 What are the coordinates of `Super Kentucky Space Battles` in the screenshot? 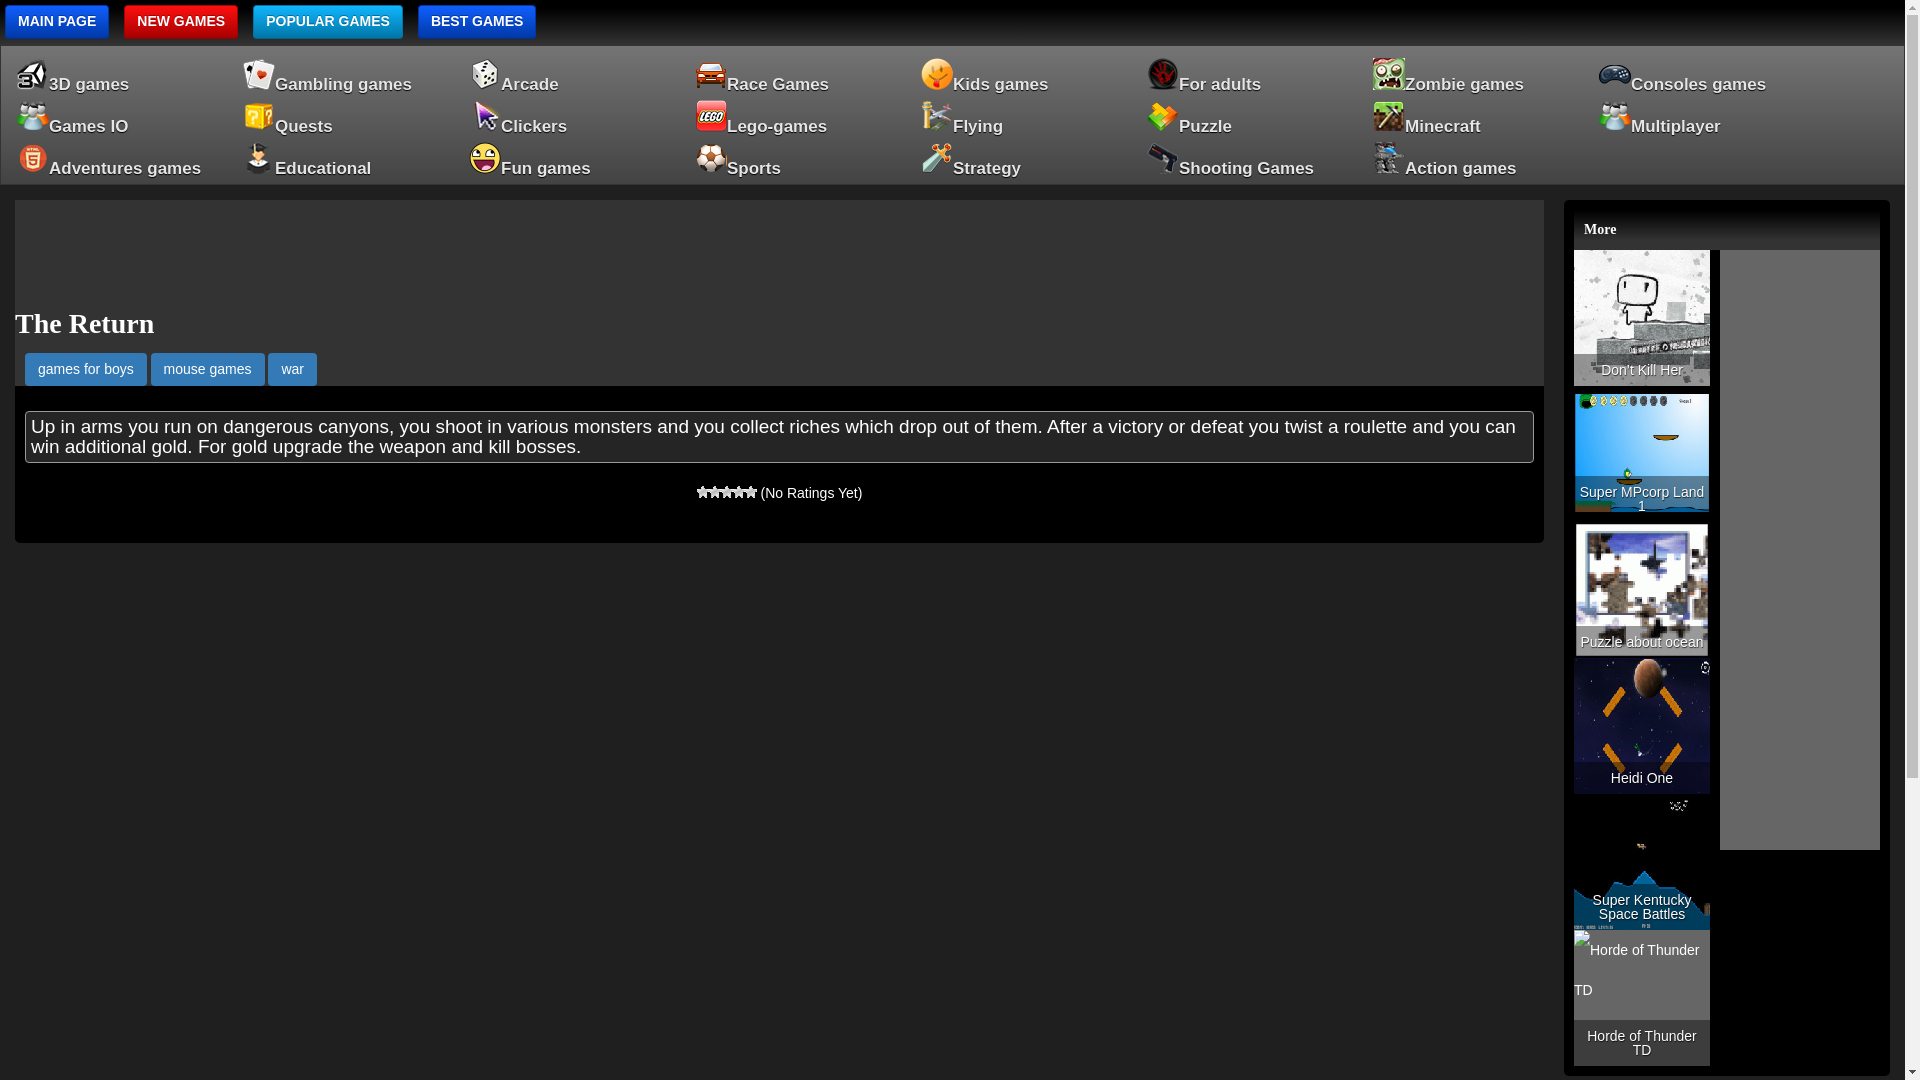 It's located at (1642, 861).